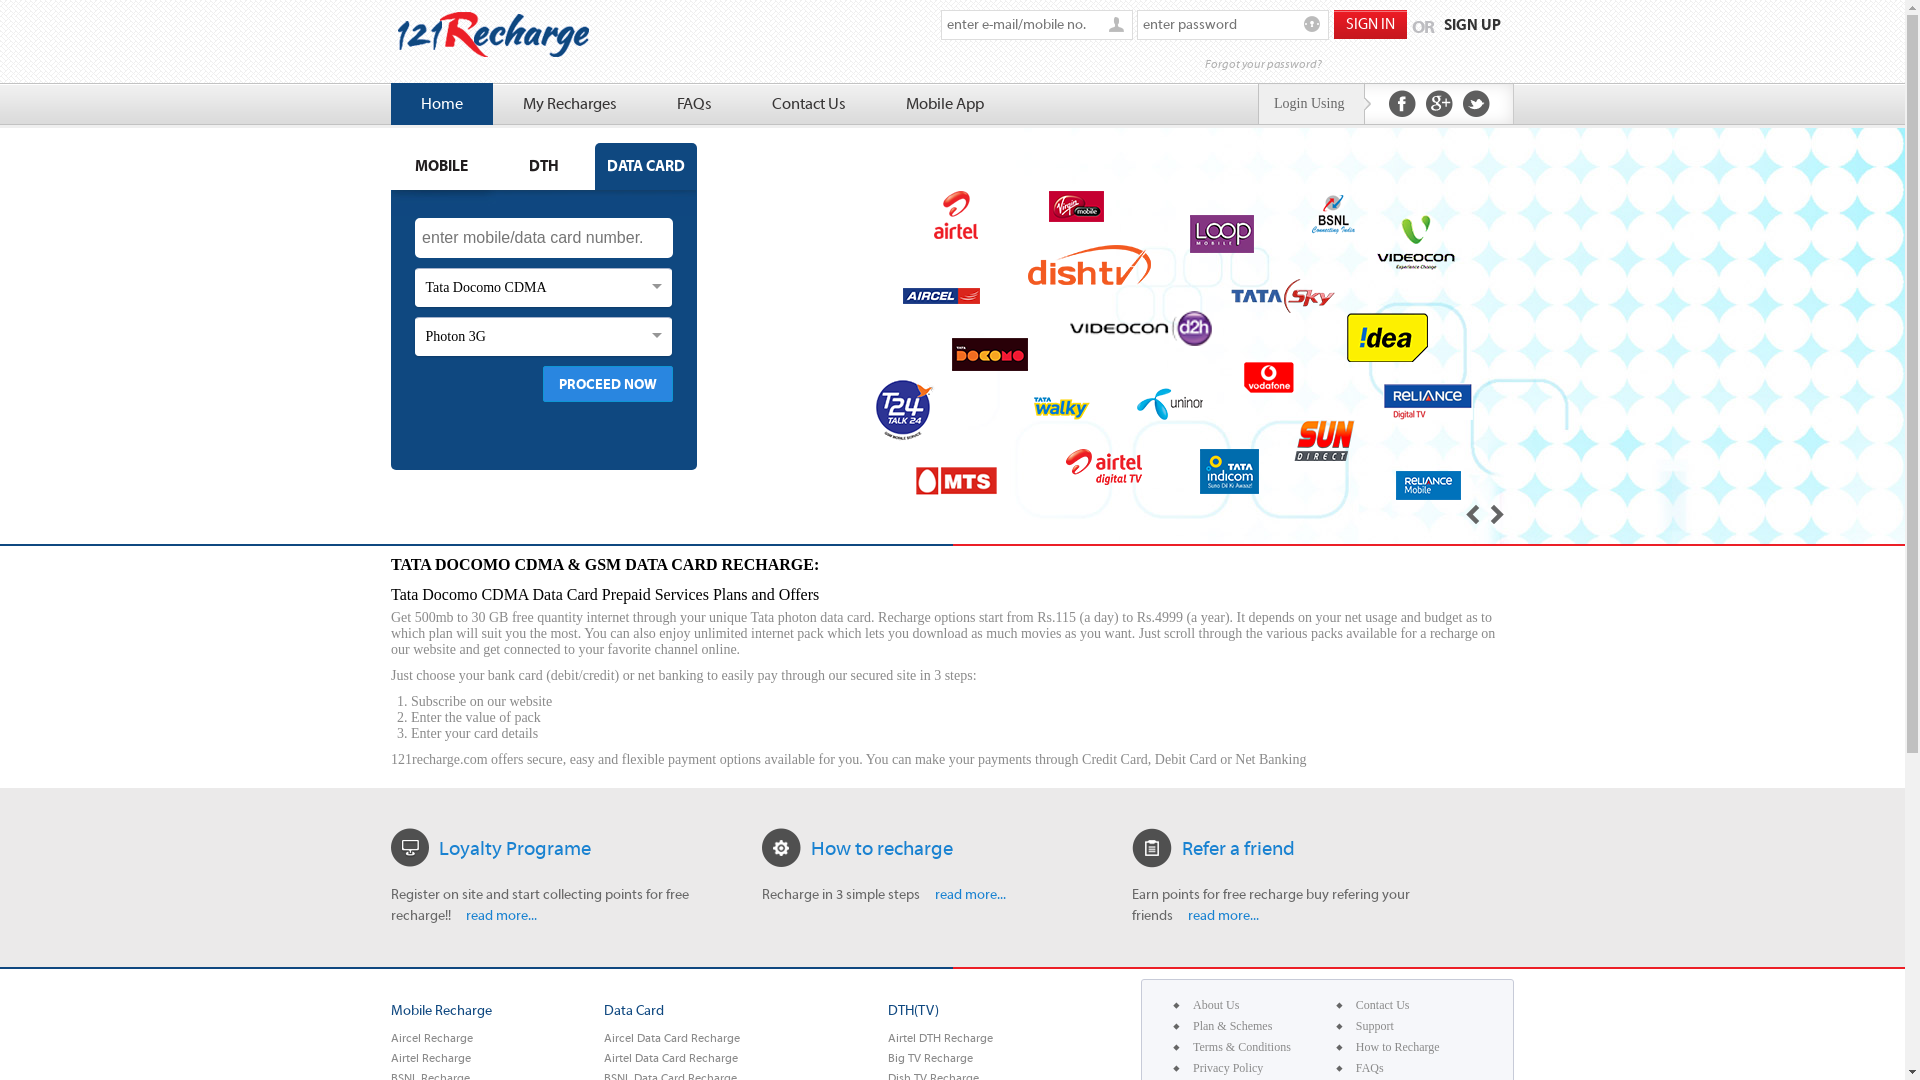  I want to click on How to Recharge, so click(1398, 1048).